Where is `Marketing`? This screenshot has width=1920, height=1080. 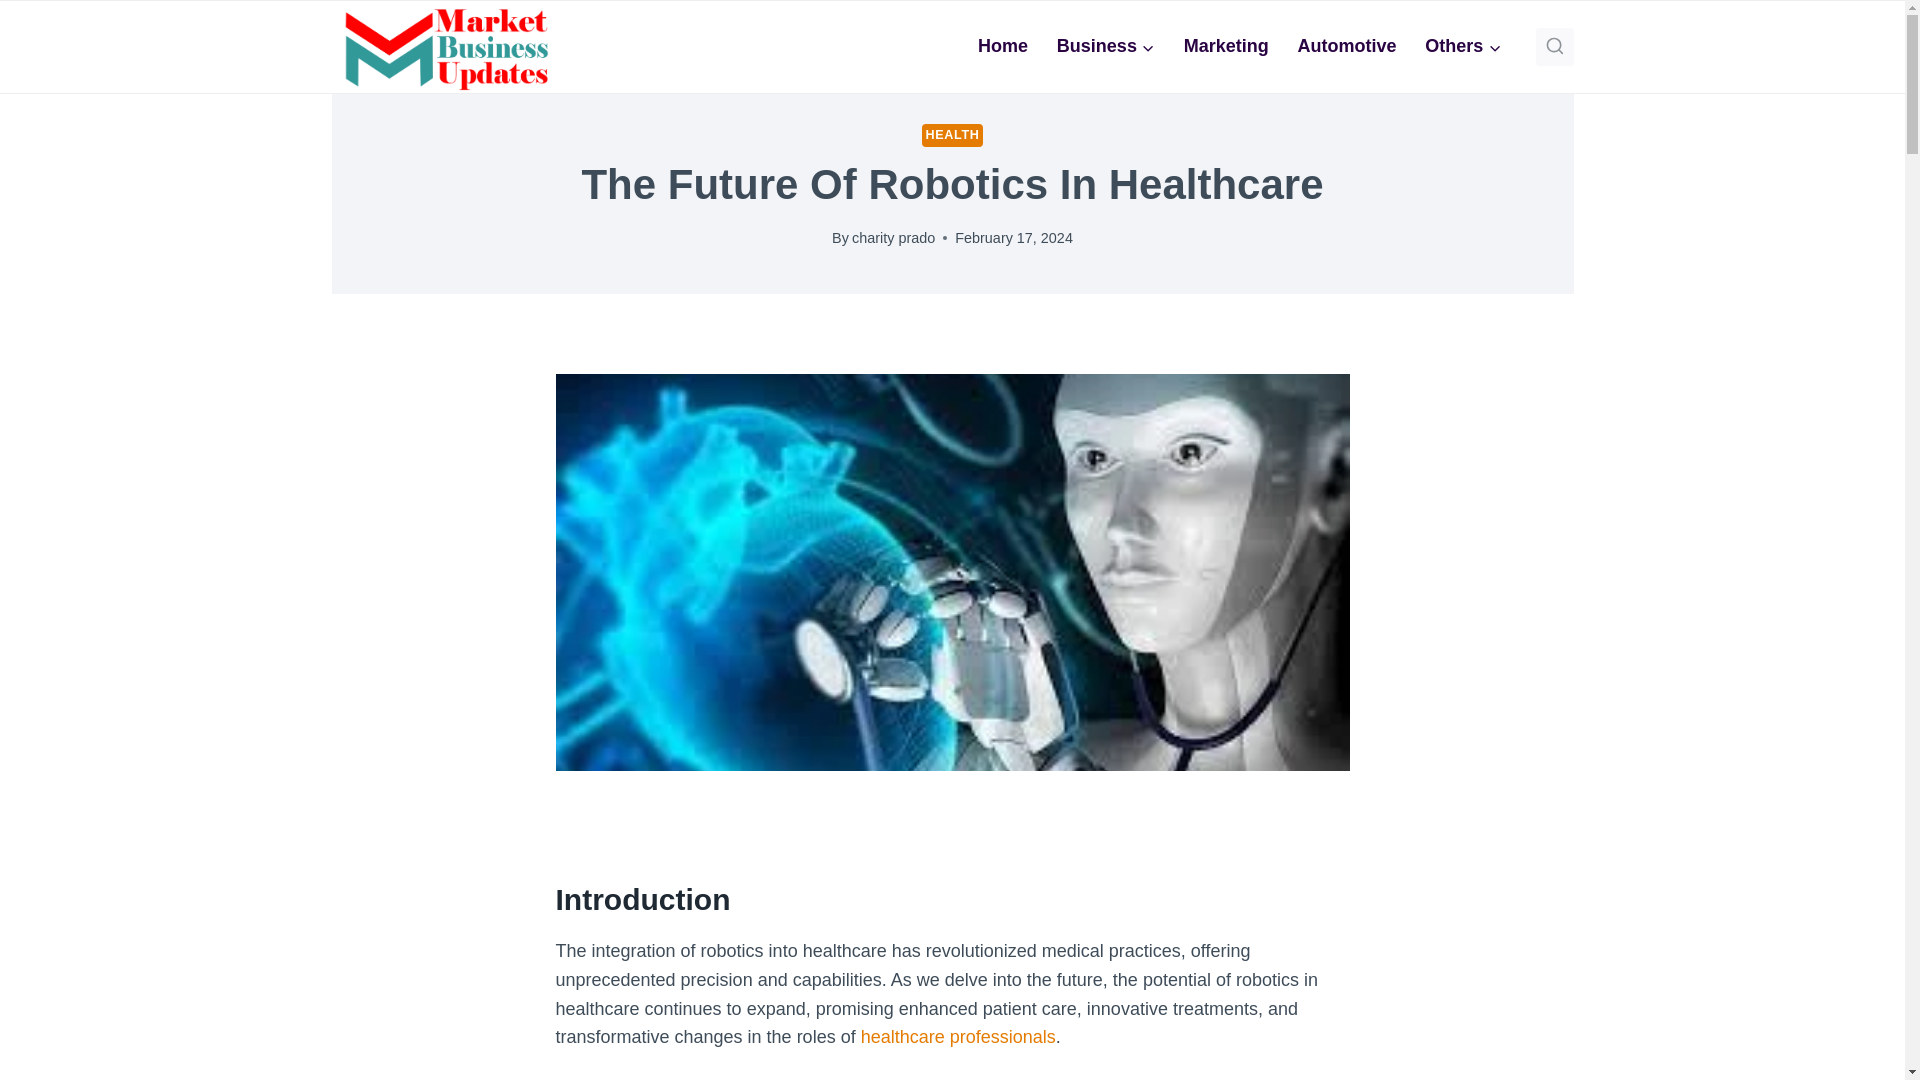 Marketing is located at coordinates (1226, 46).